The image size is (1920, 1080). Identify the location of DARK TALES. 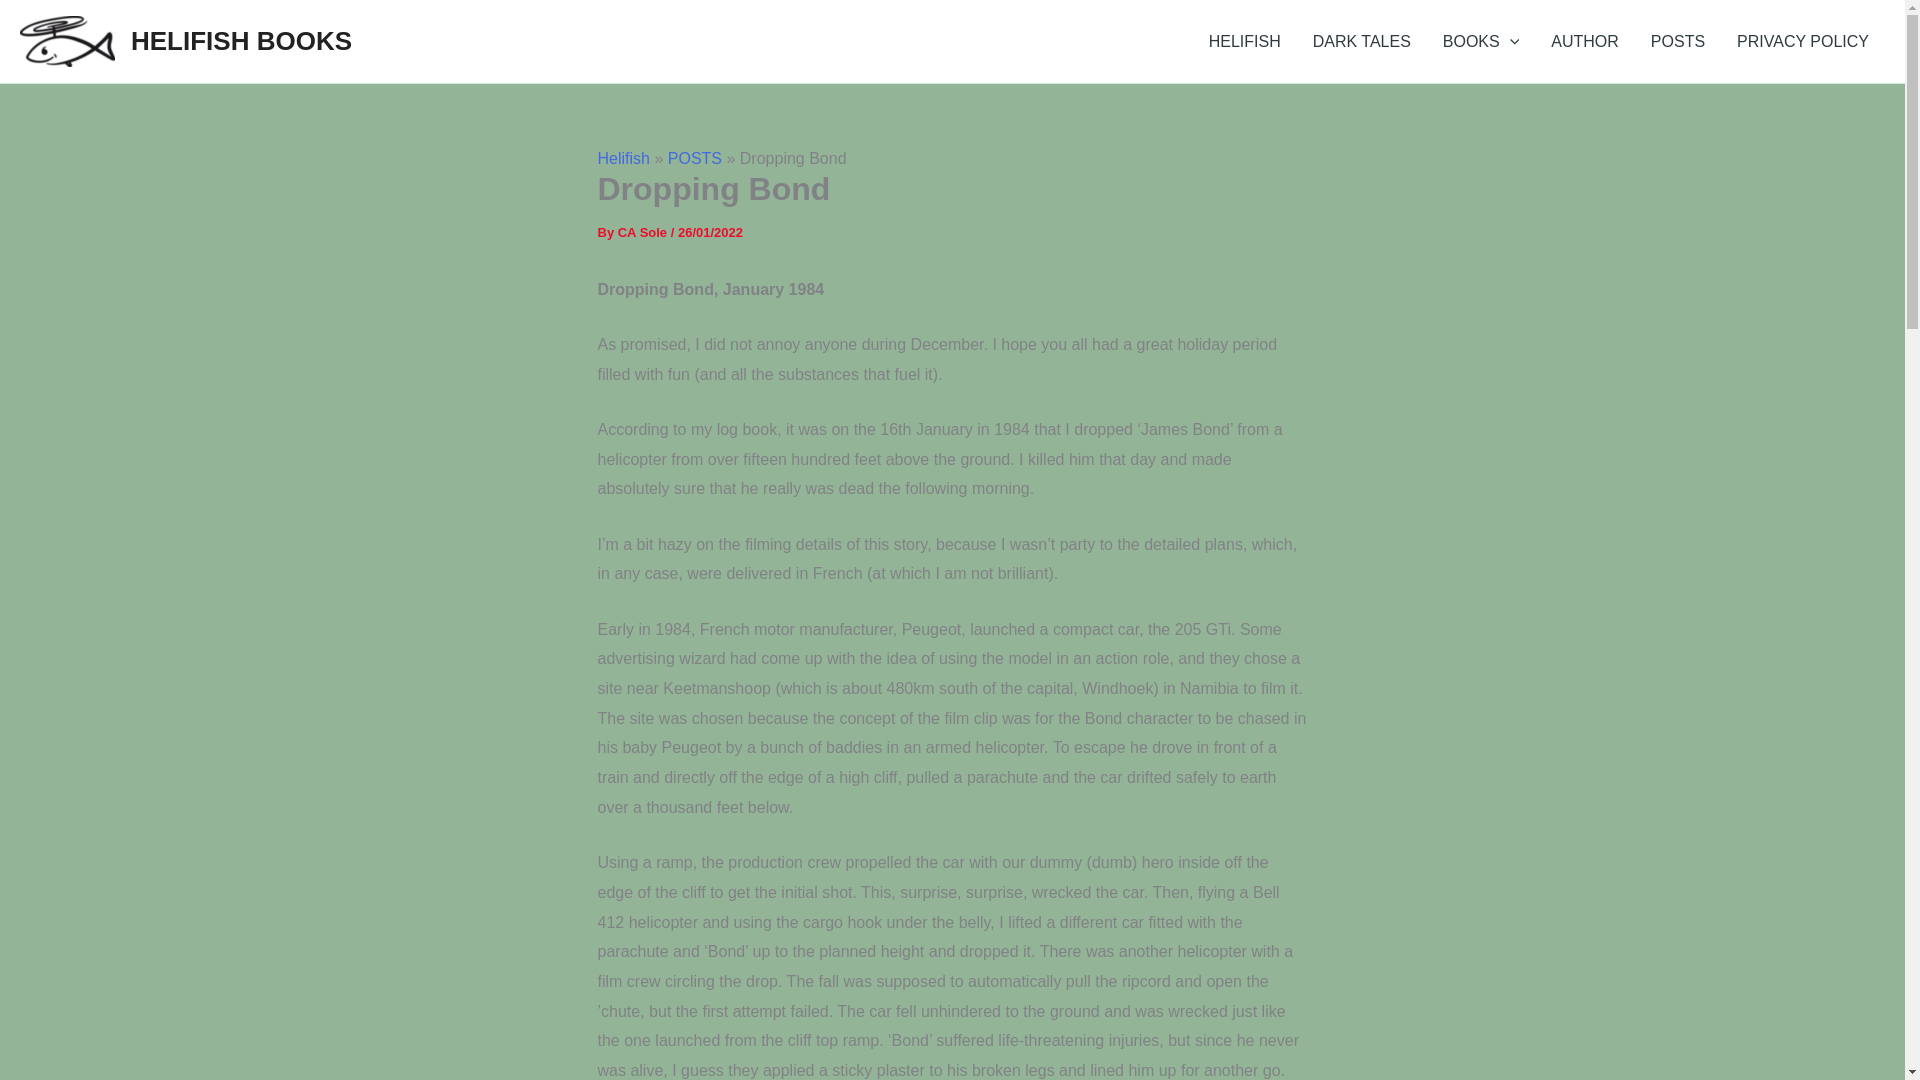
(1362, 42).